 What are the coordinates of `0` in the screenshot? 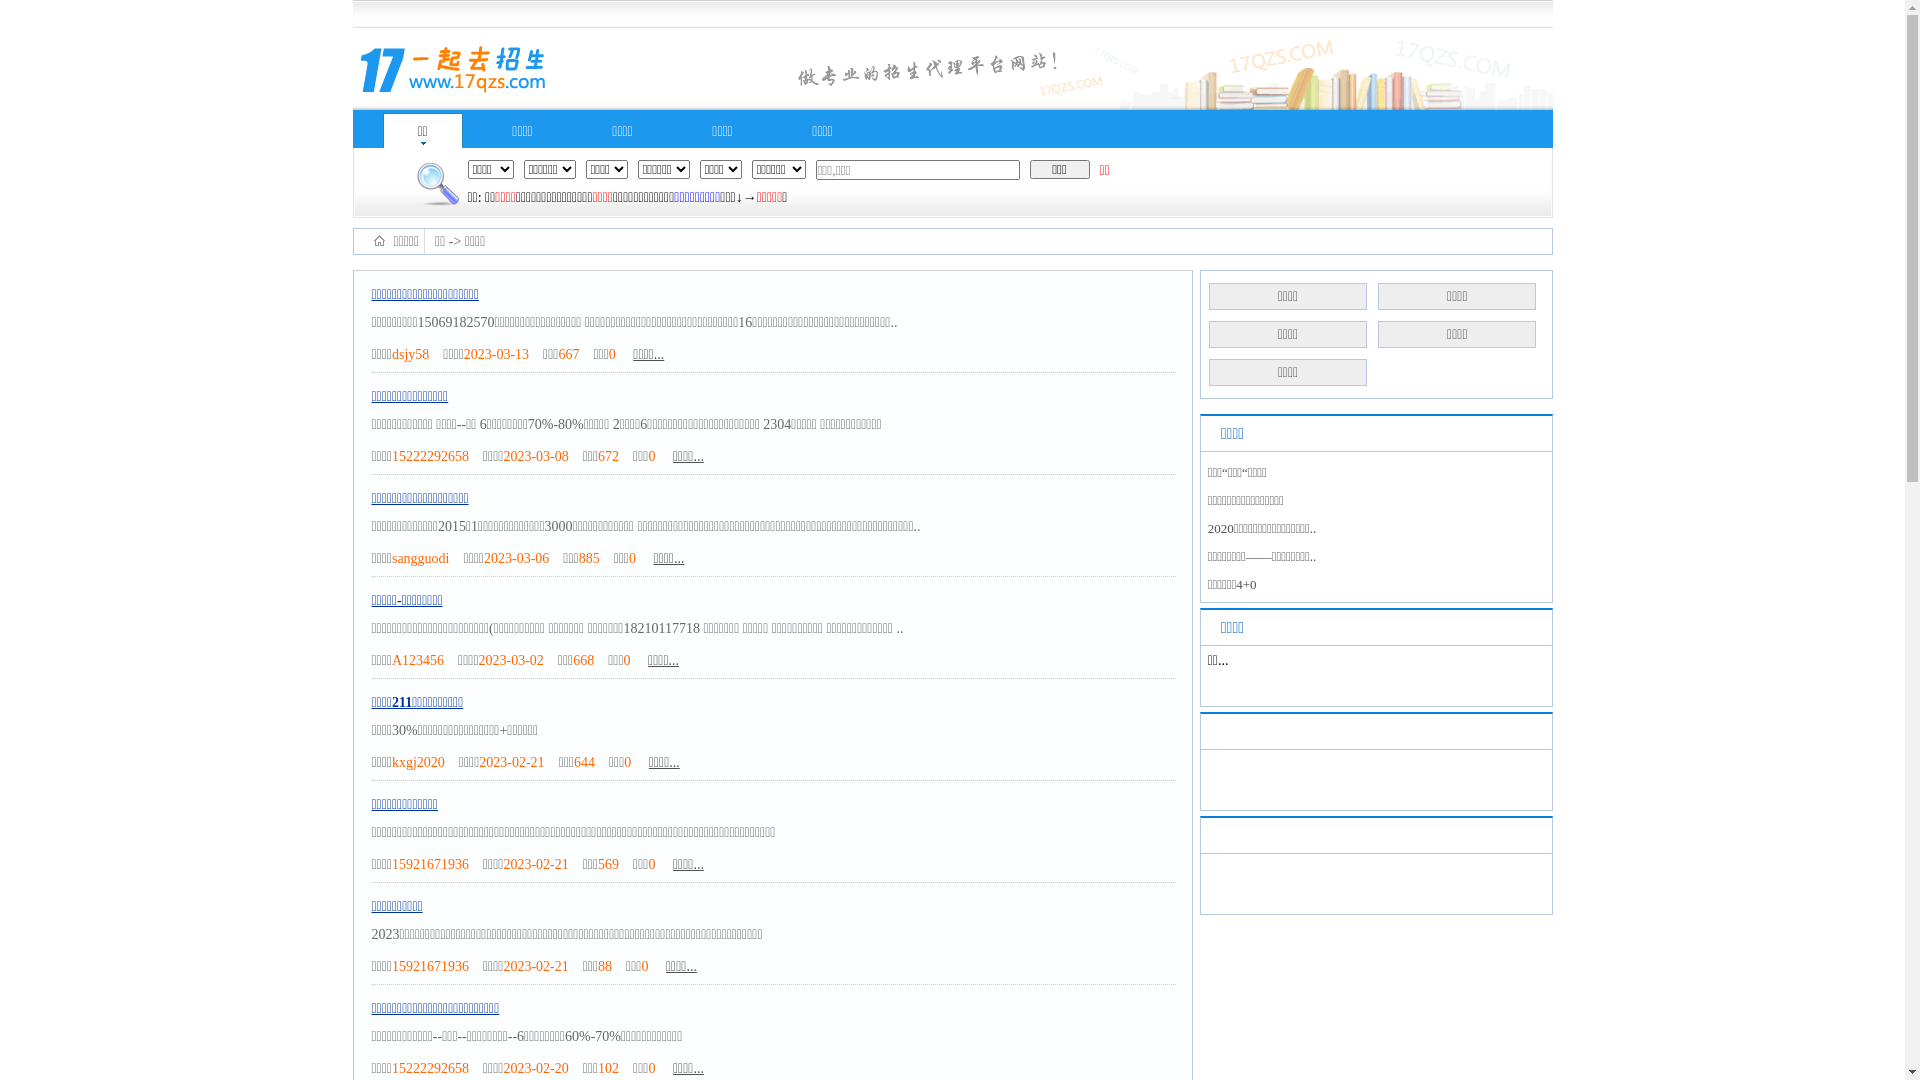 It's located at (632, 558).